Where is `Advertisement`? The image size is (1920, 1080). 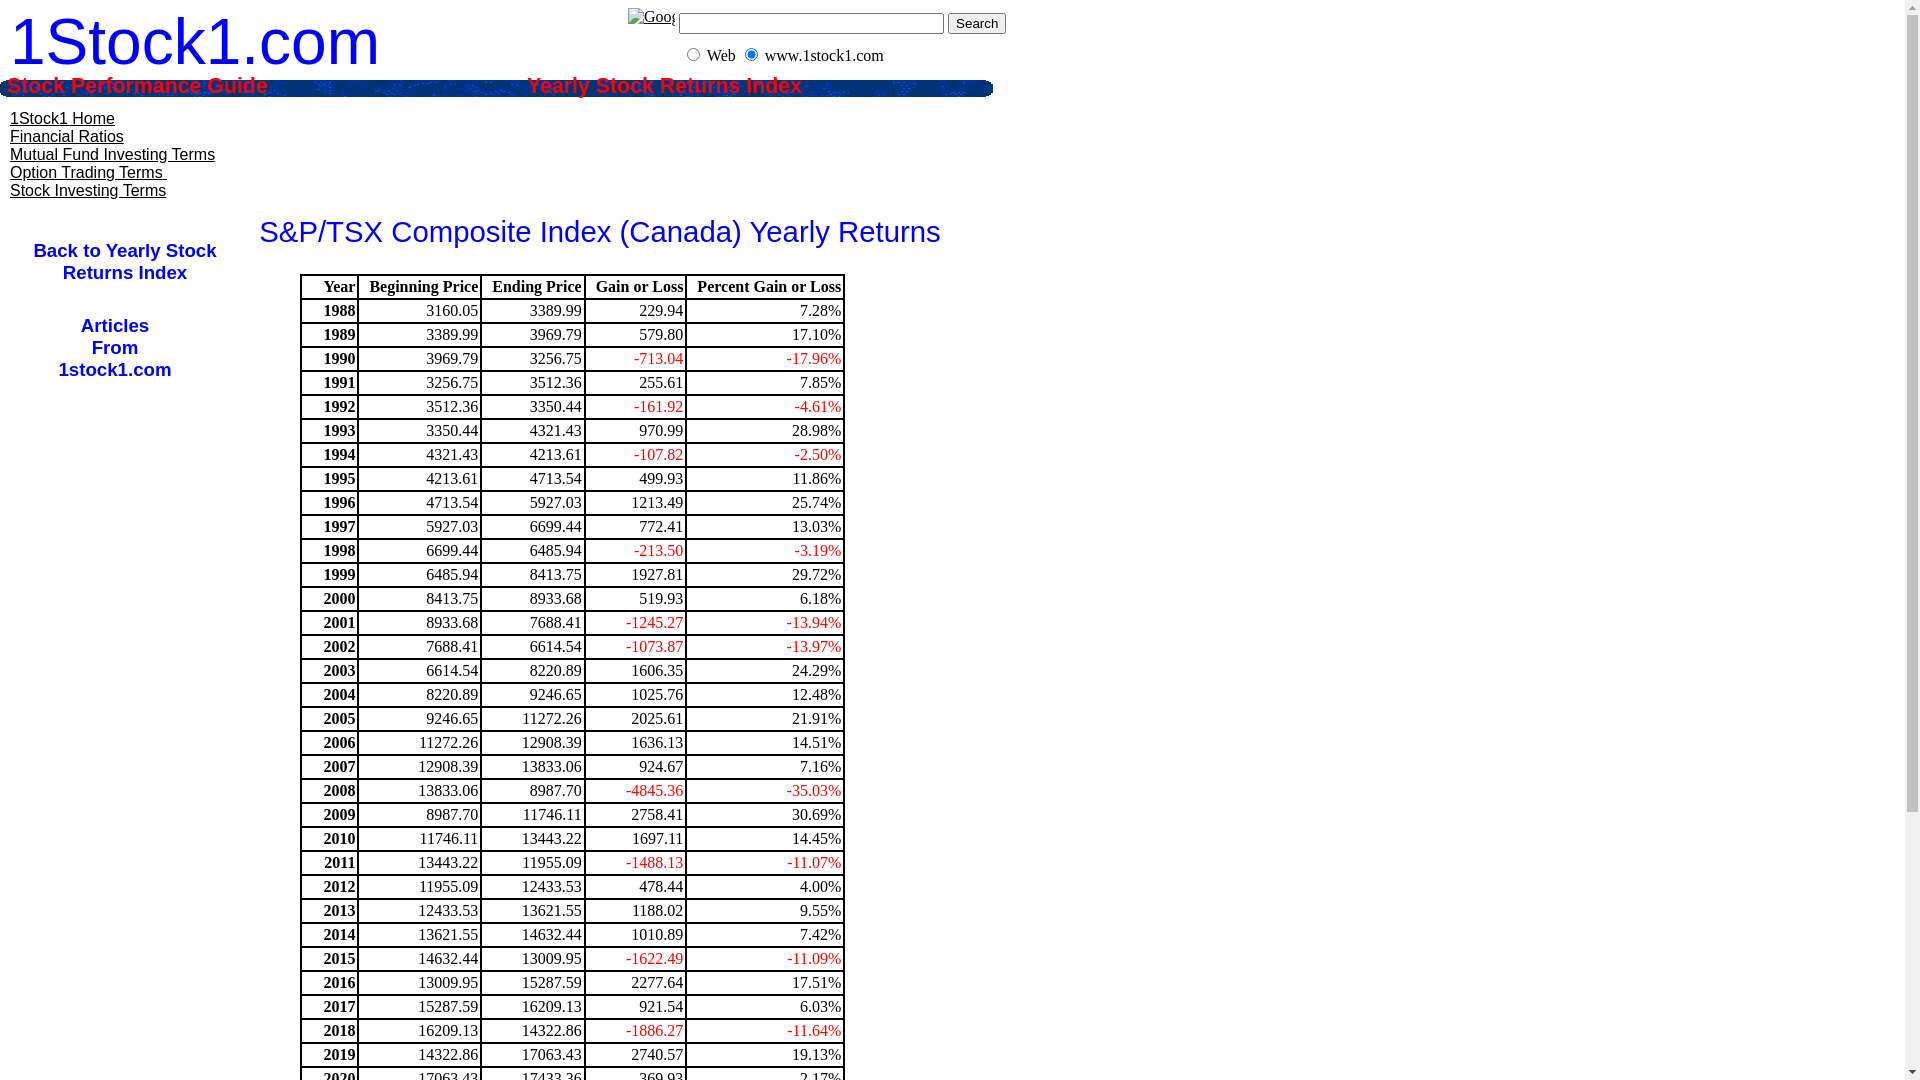 Advertisement is located at coordinates (125, 725).